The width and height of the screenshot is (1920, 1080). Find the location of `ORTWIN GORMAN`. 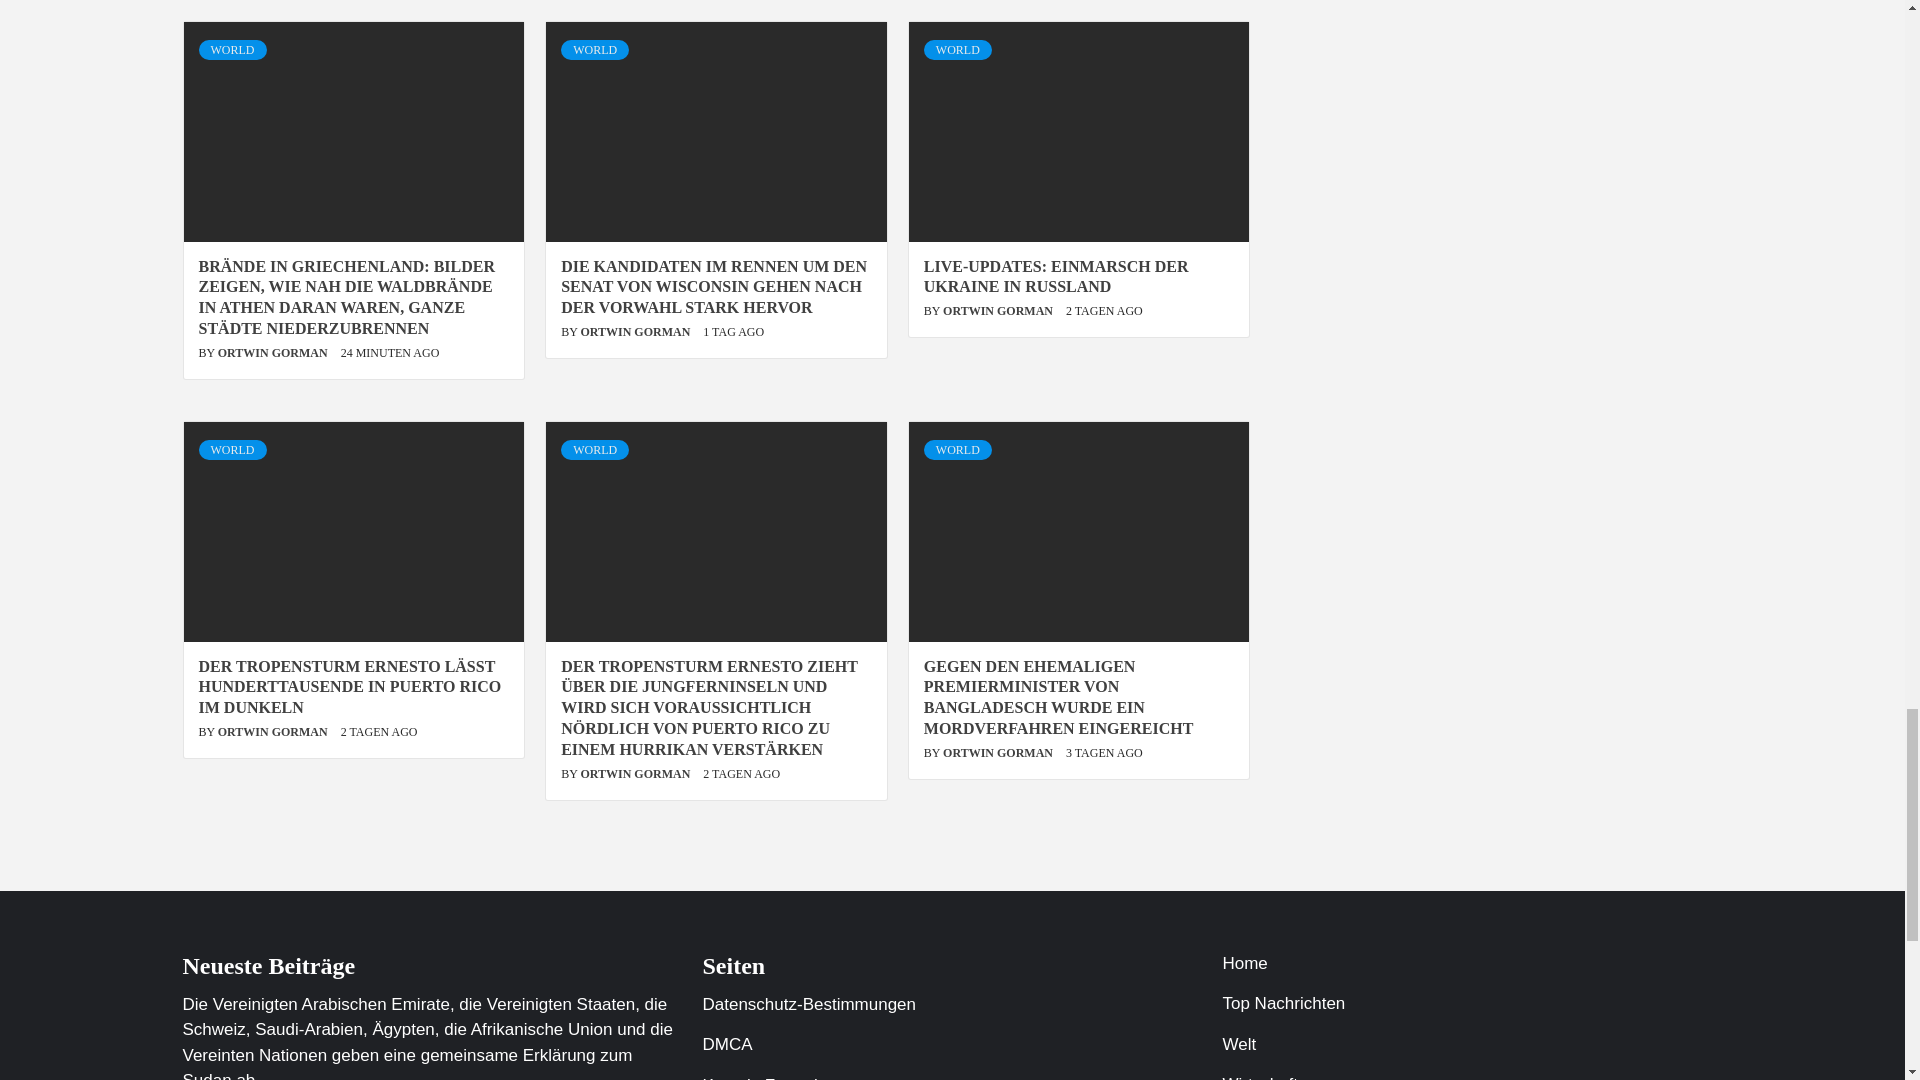

ORTWIN GORMAN is located at coordinates (636, 332).